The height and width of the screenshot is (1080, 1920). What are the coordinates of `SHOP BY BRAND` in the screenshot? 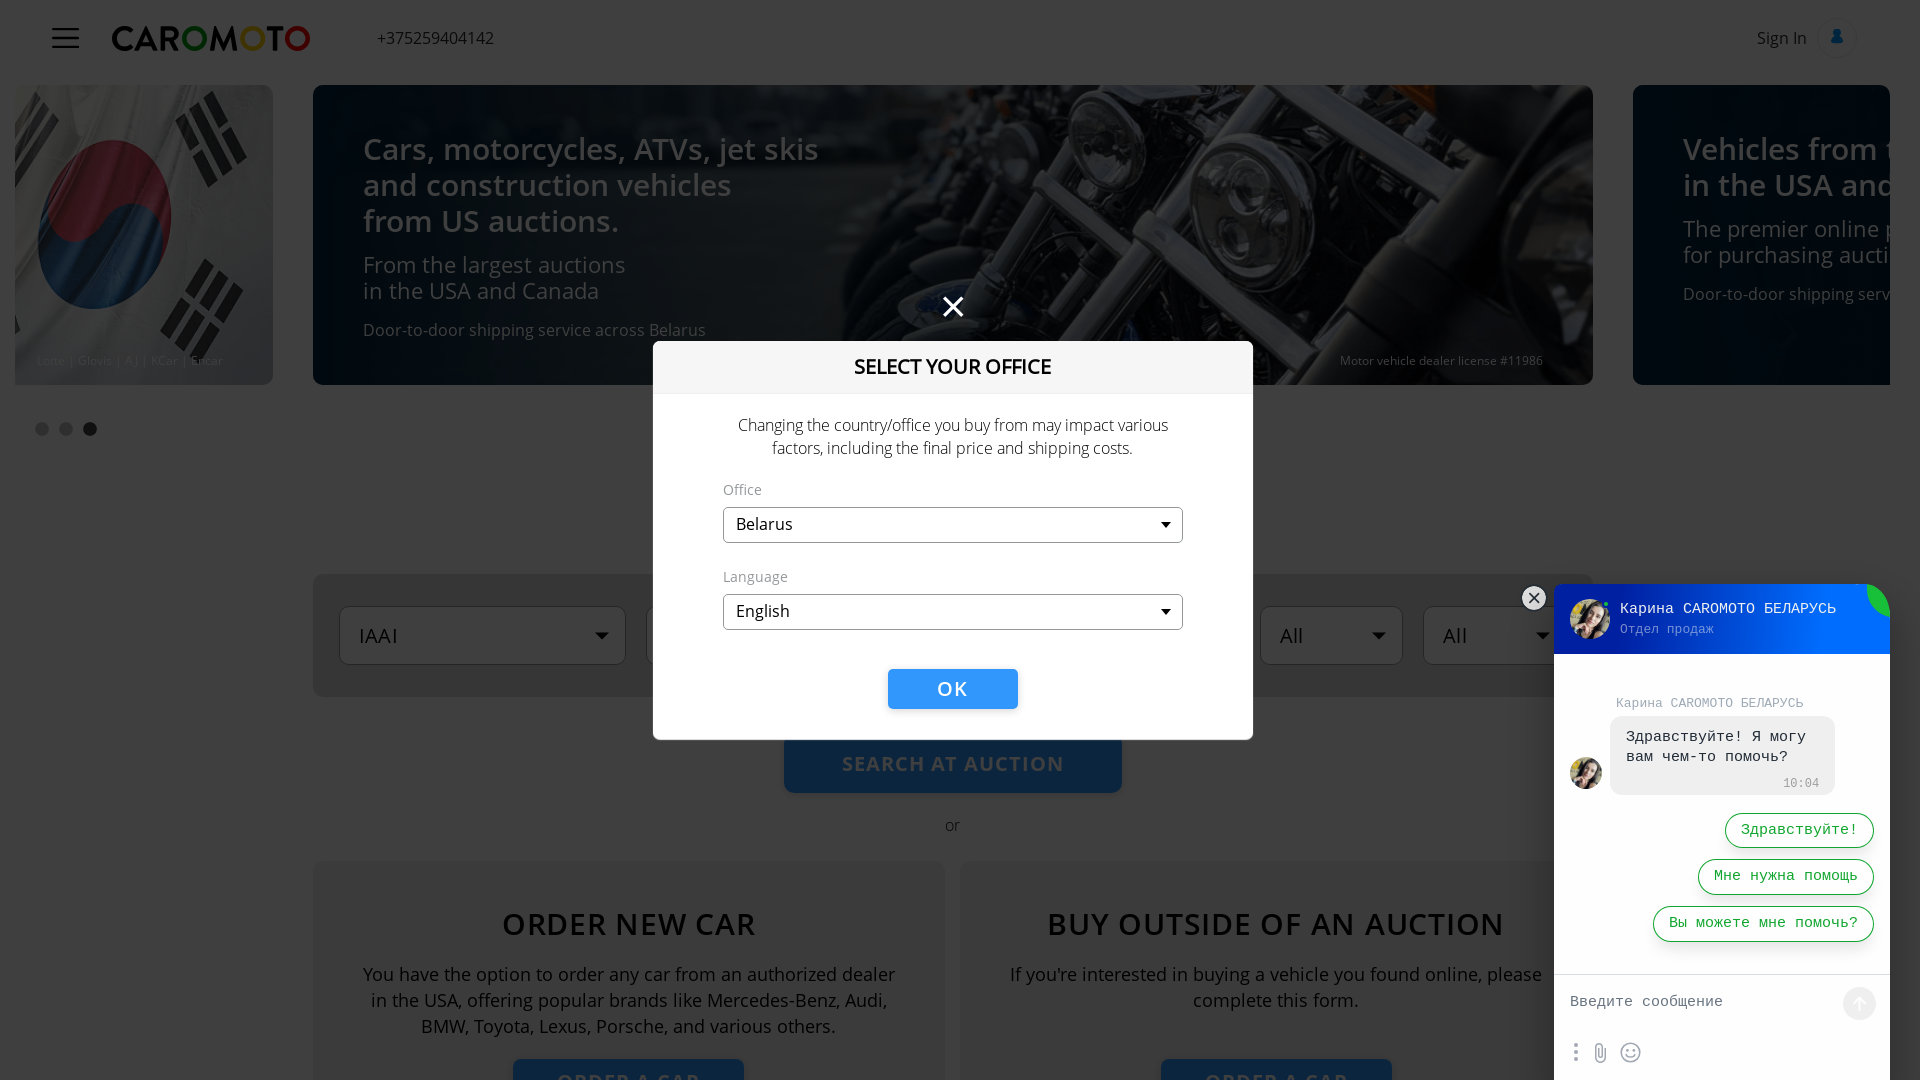 It's located at (840, 472).